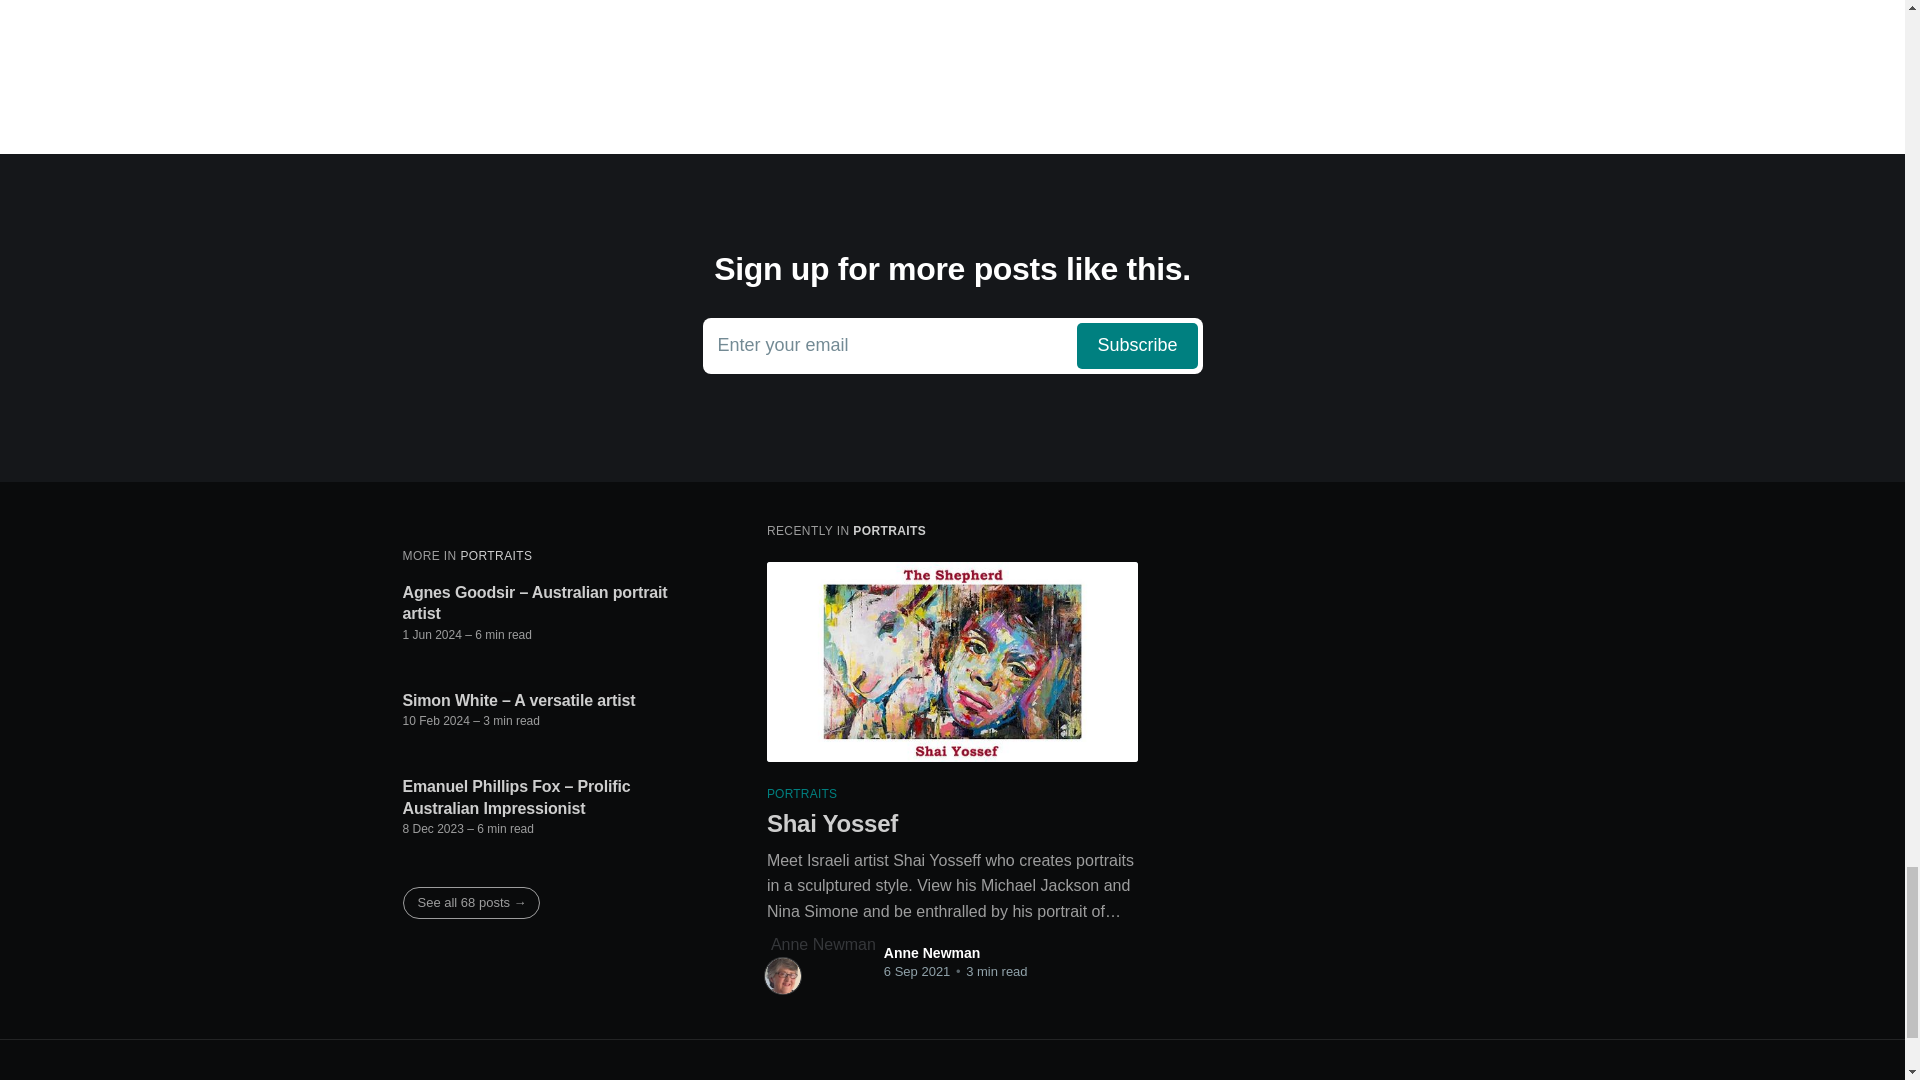  Describe the element at coordinates (496, 555) in the screenshot. I see `PORTRAITS` at that location.